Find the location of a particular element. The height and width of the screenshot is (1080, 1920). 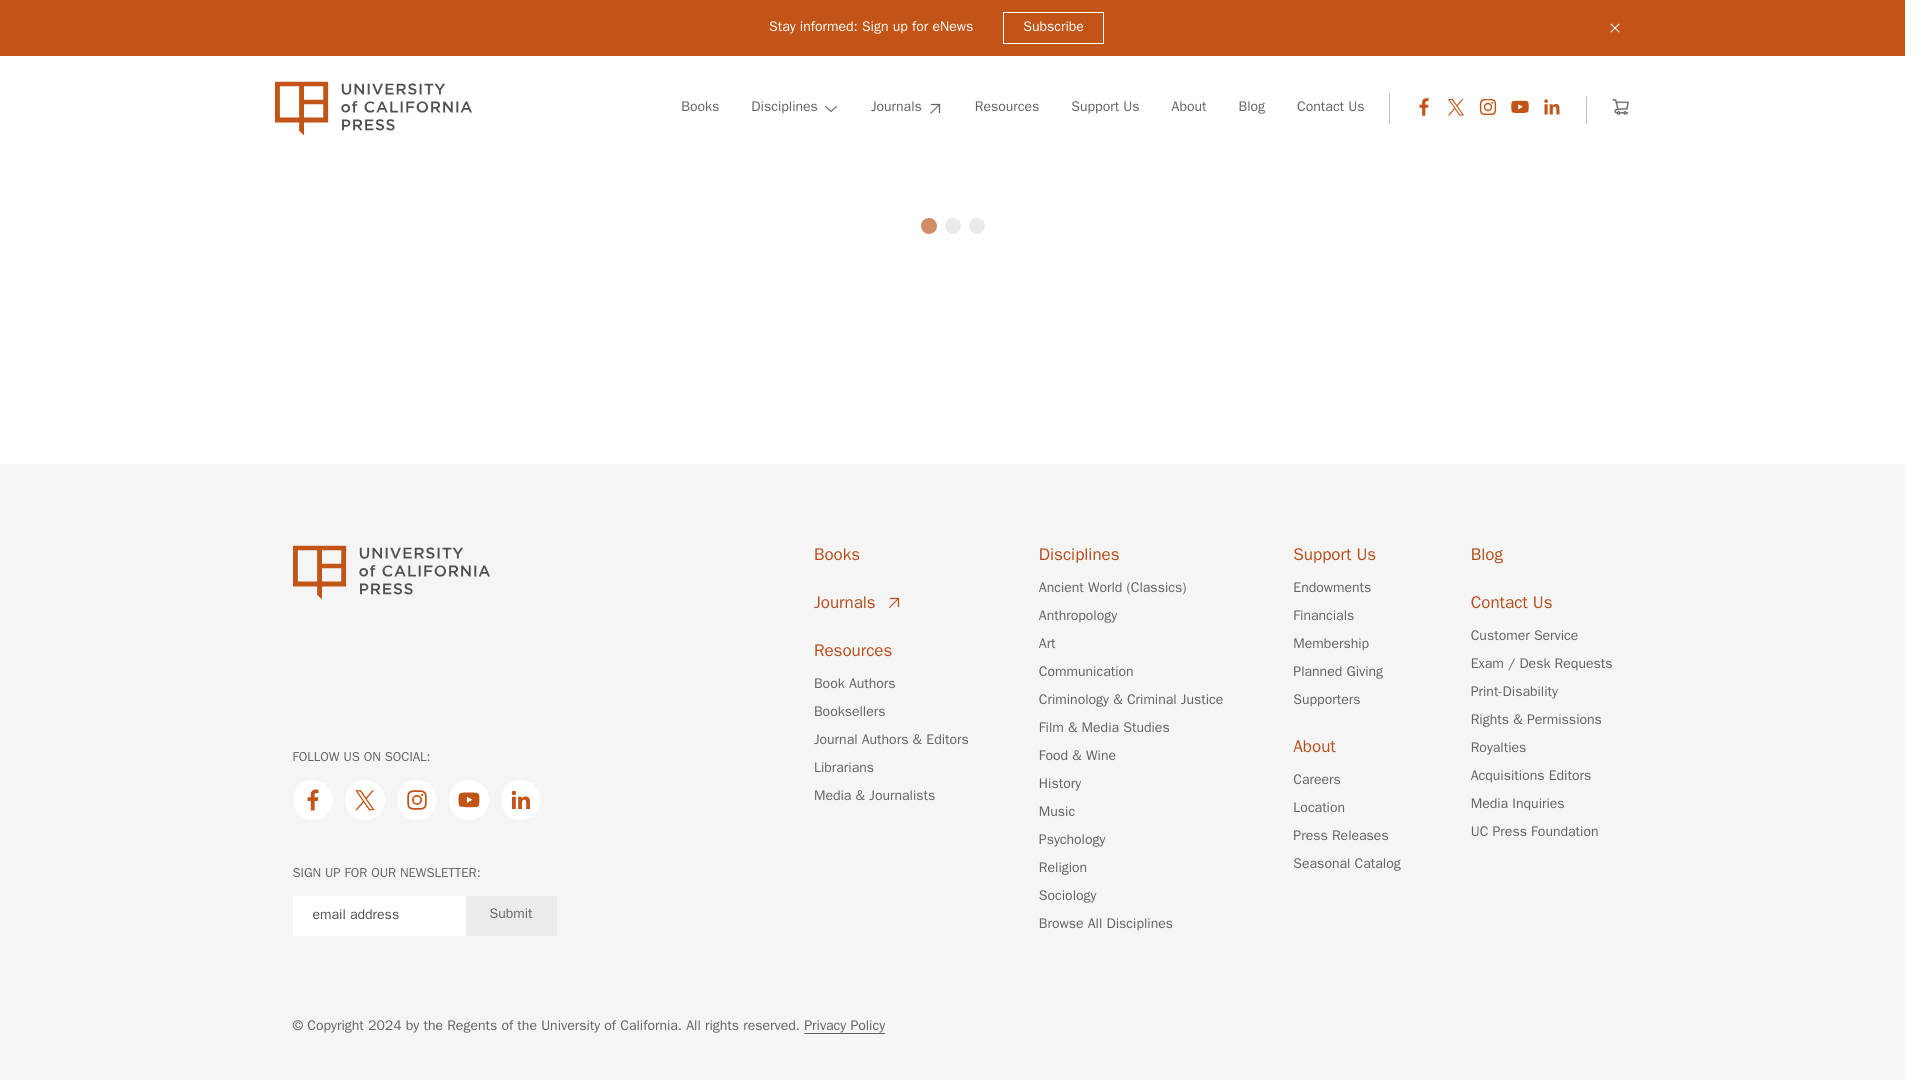

Disciplines is located at coordinates (794, 108).